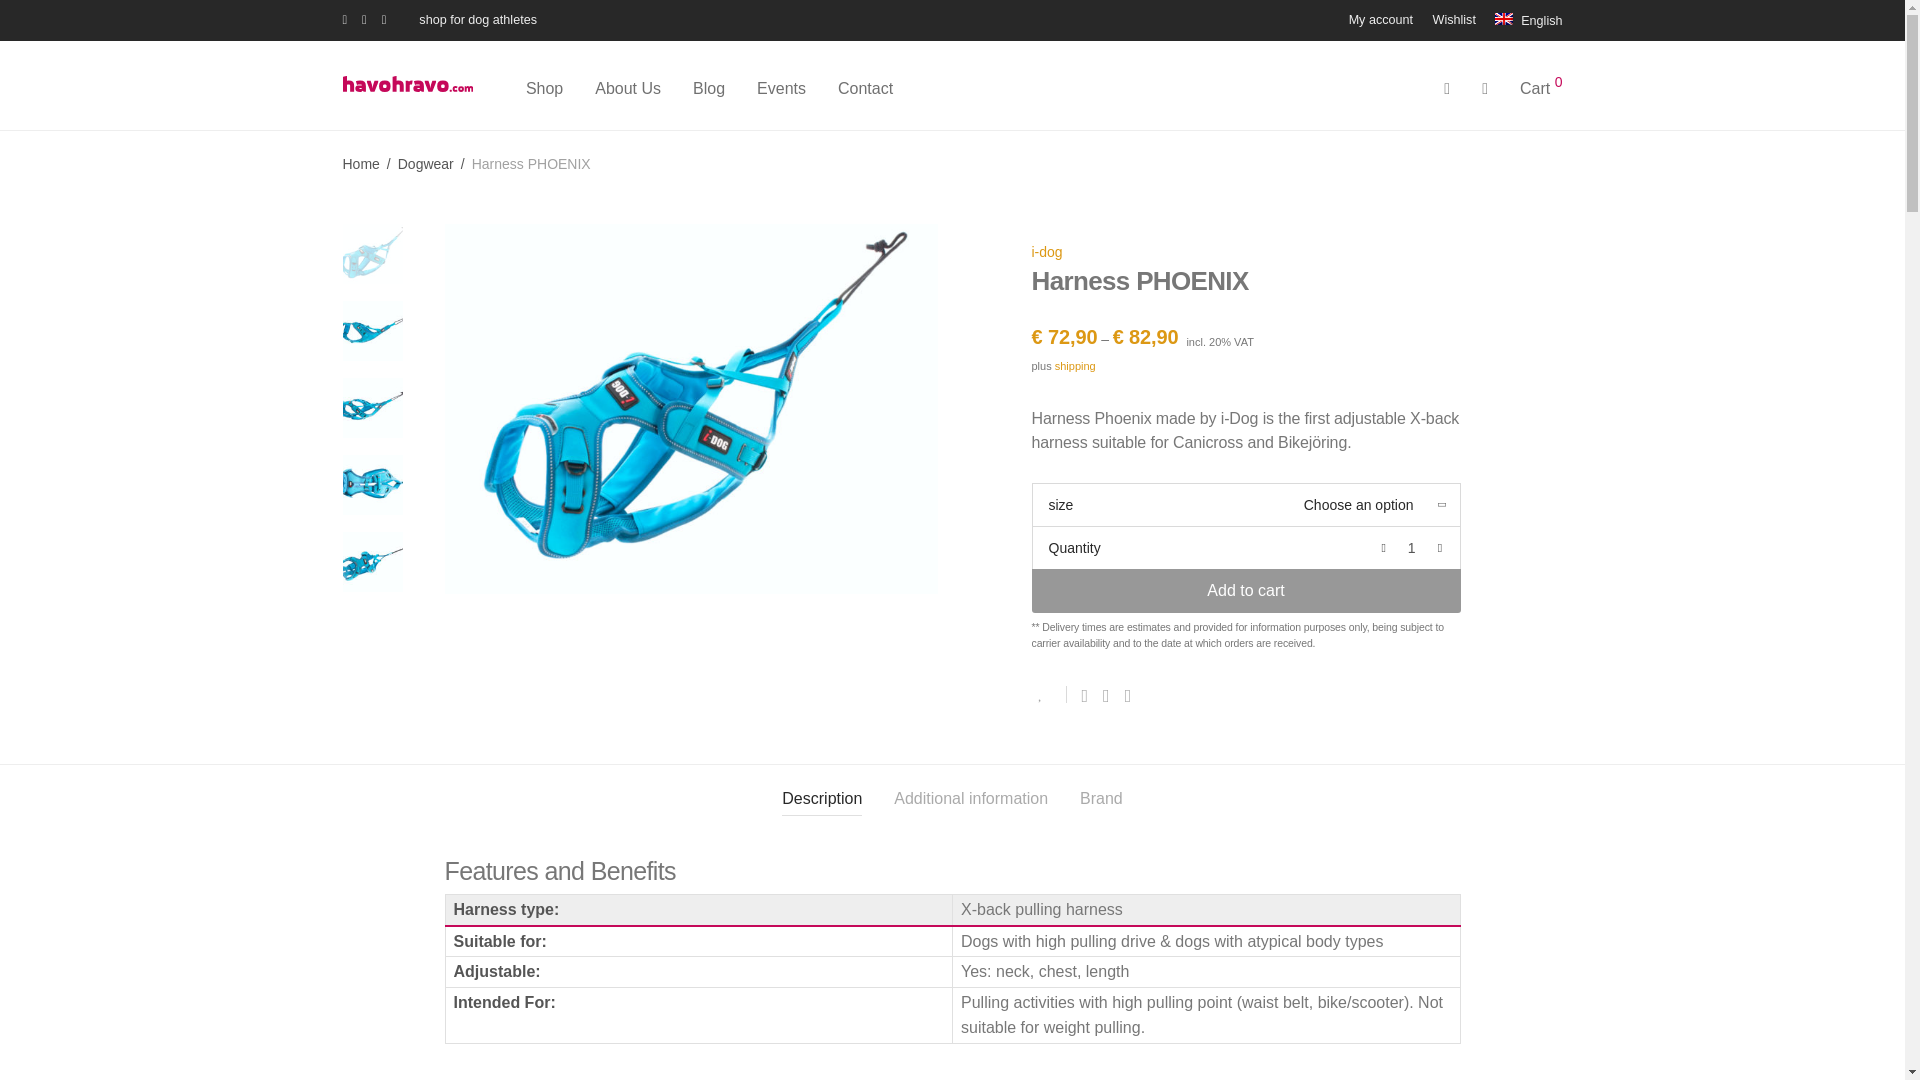  I want to click on View brand, so click(1048, 251).